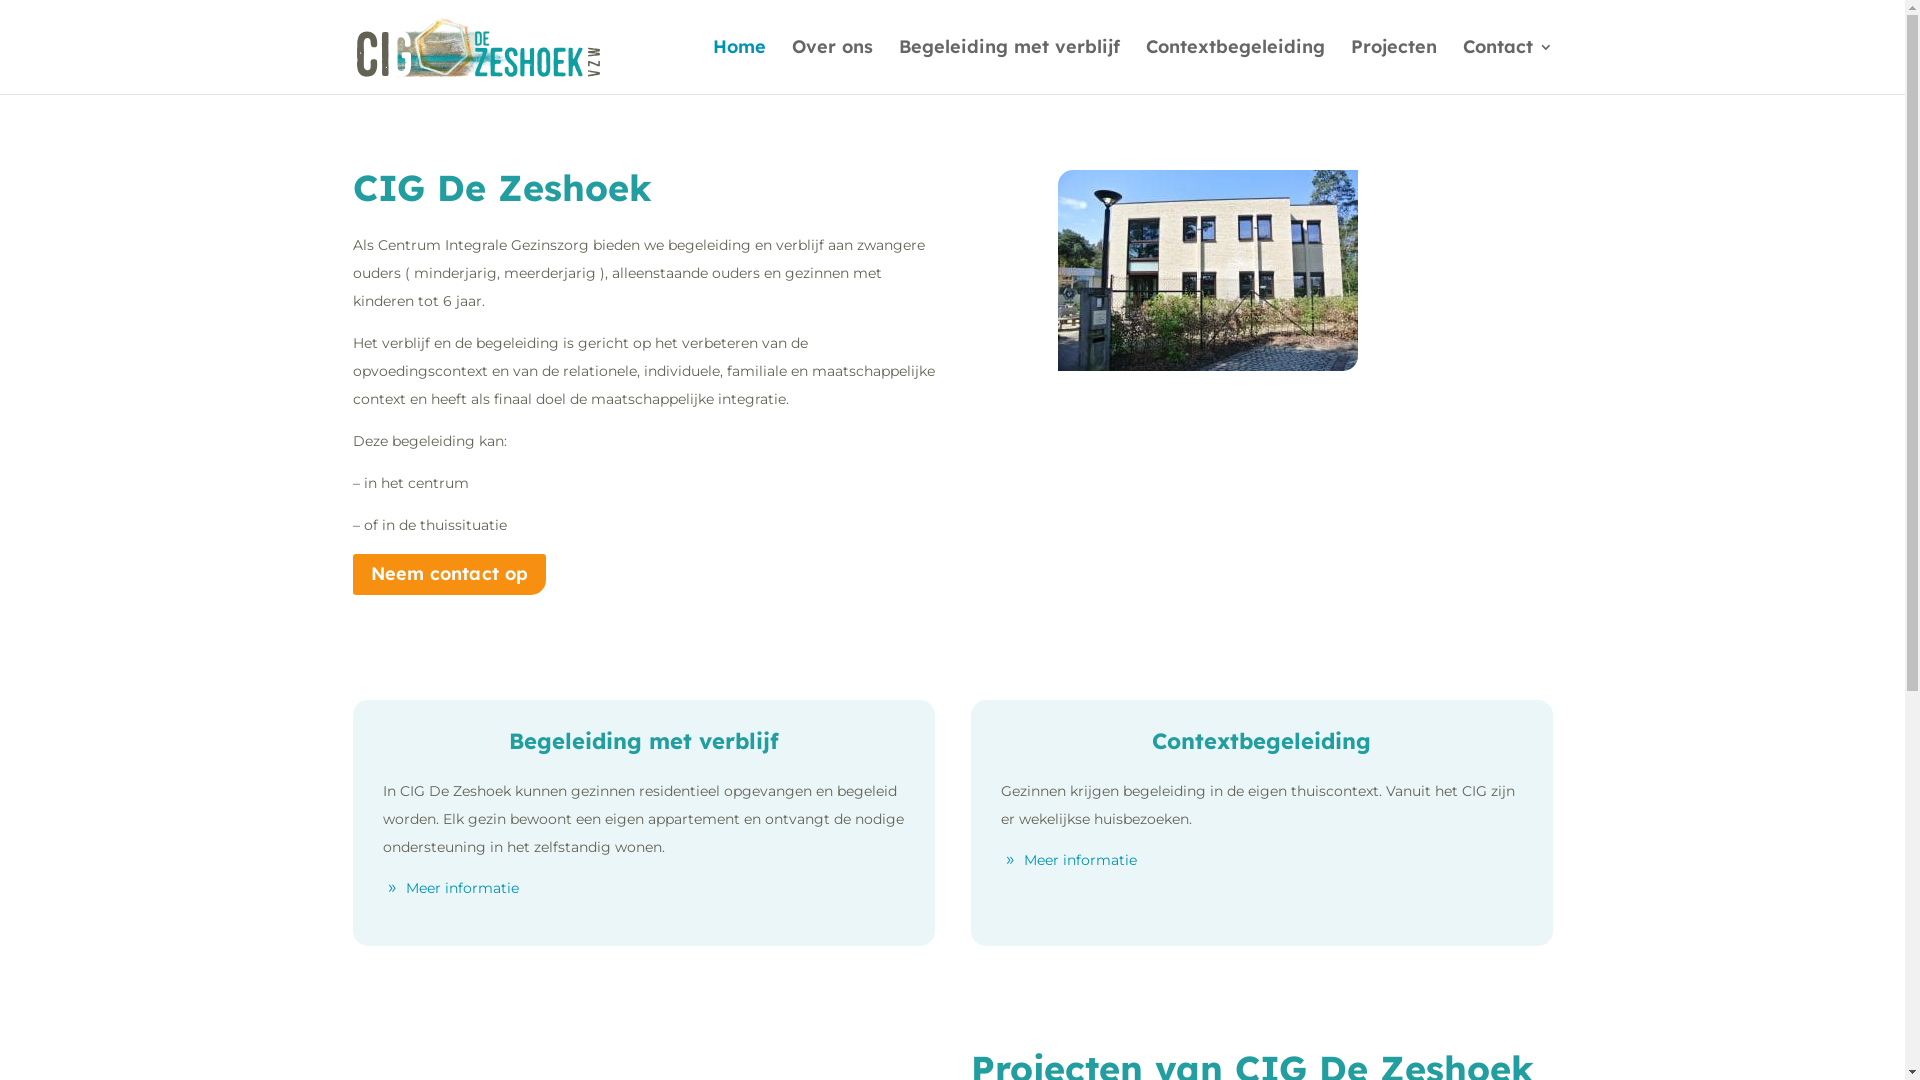 The height and width of the screenshot is (1080, 1920). I want to click on Contextbegeleiding, so click(1236, 67).